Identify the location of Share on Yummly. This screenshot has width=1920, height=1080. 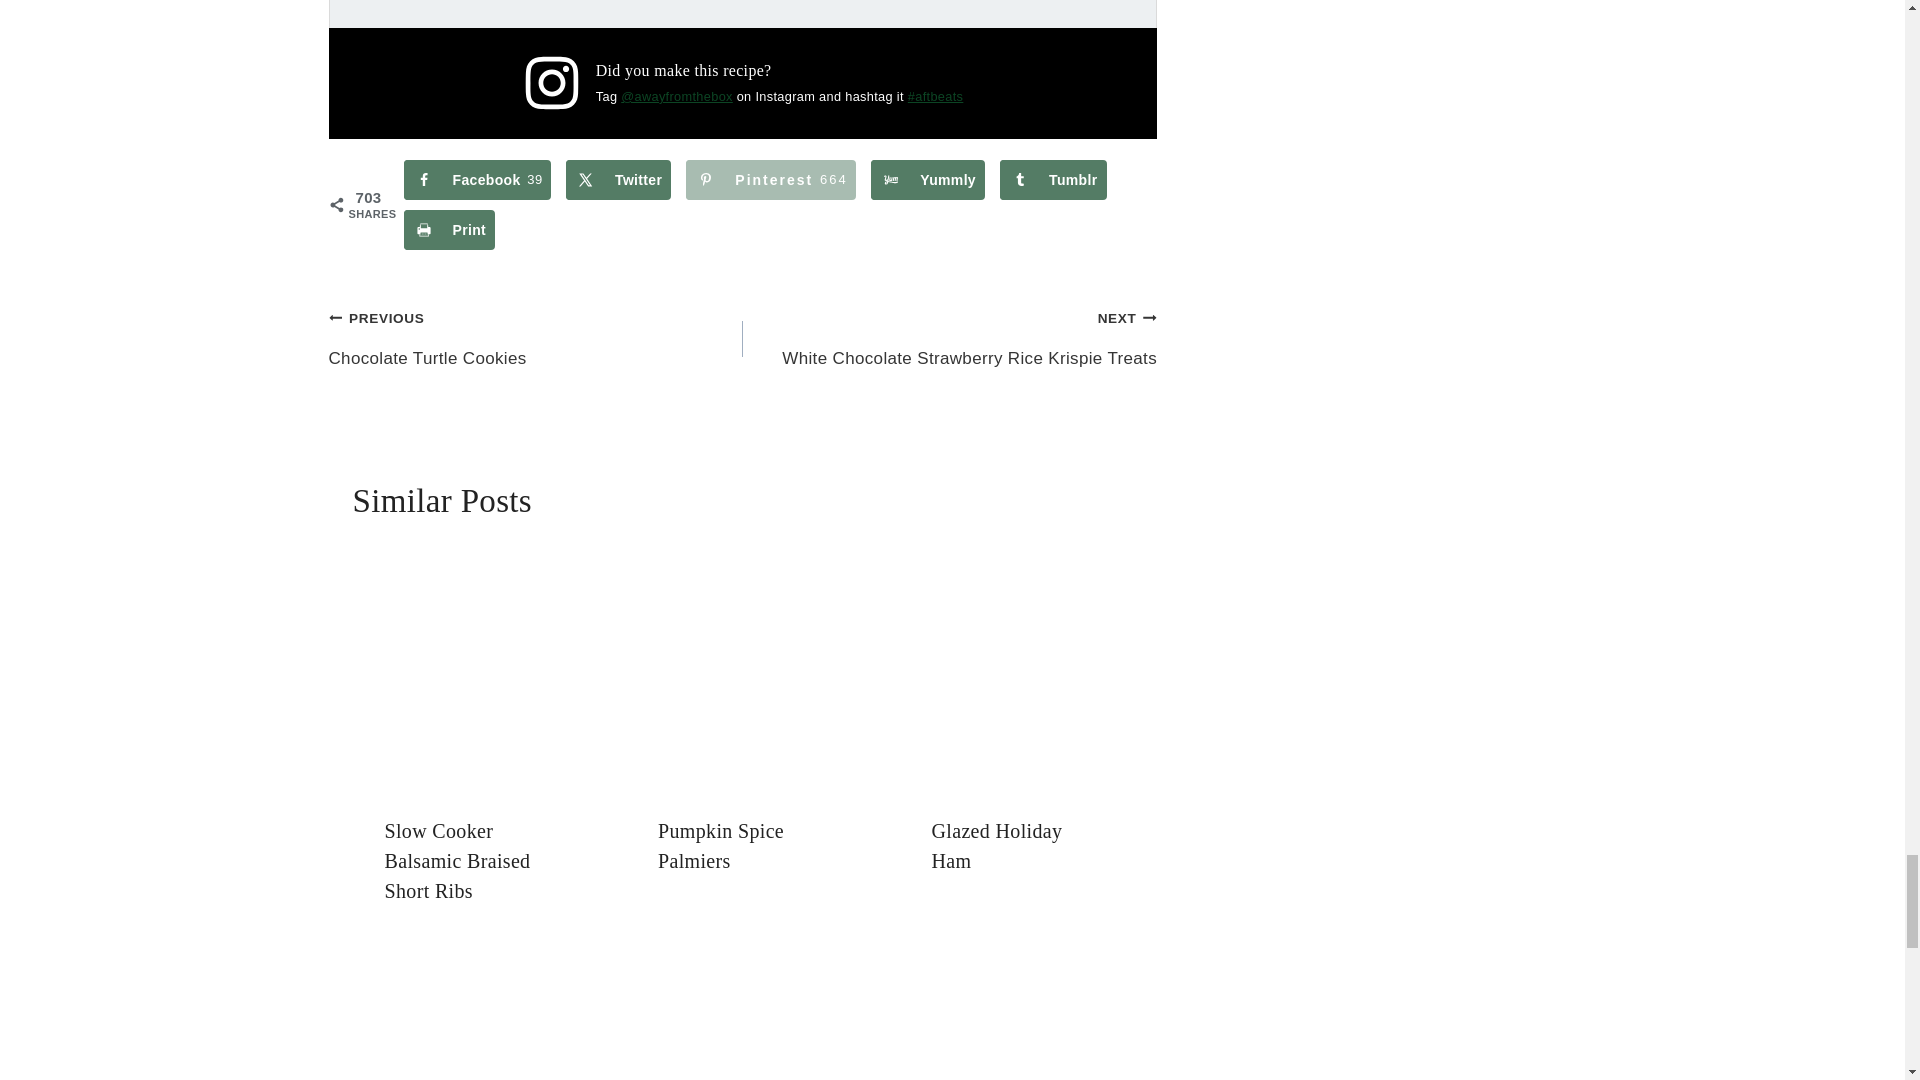
(928, 179).